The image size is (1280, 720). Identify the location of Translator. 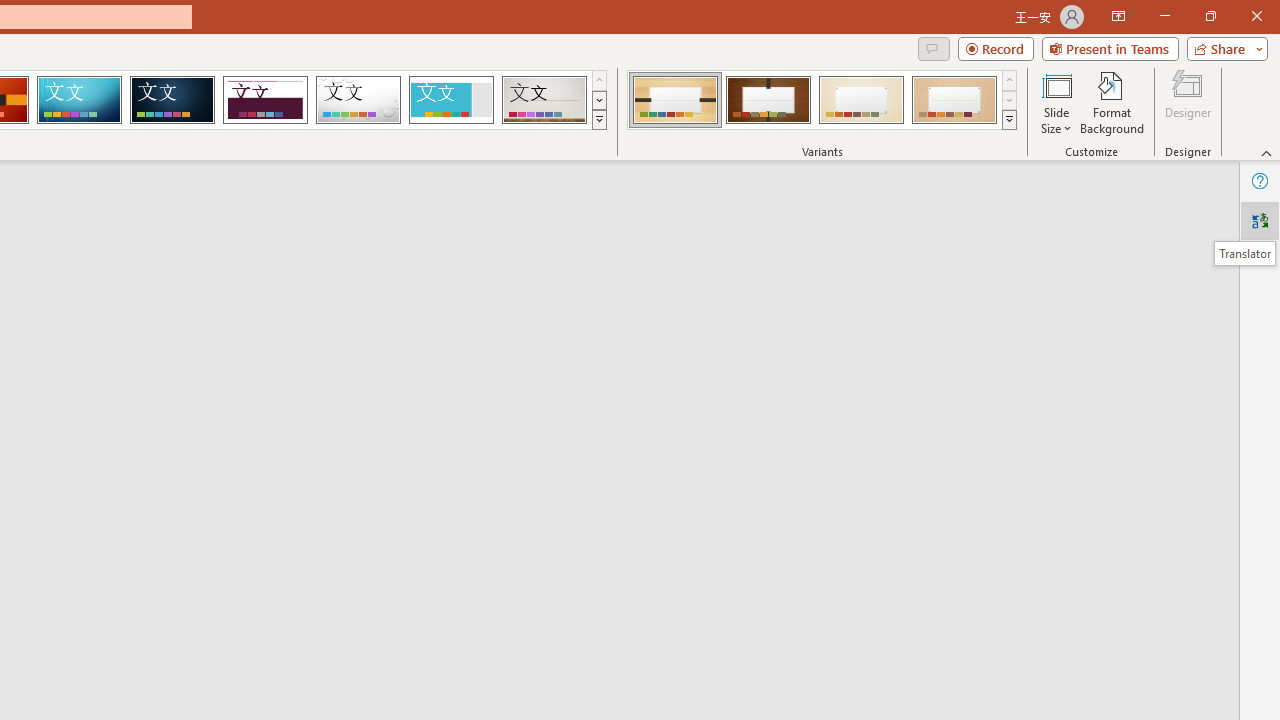
(1260, 220).